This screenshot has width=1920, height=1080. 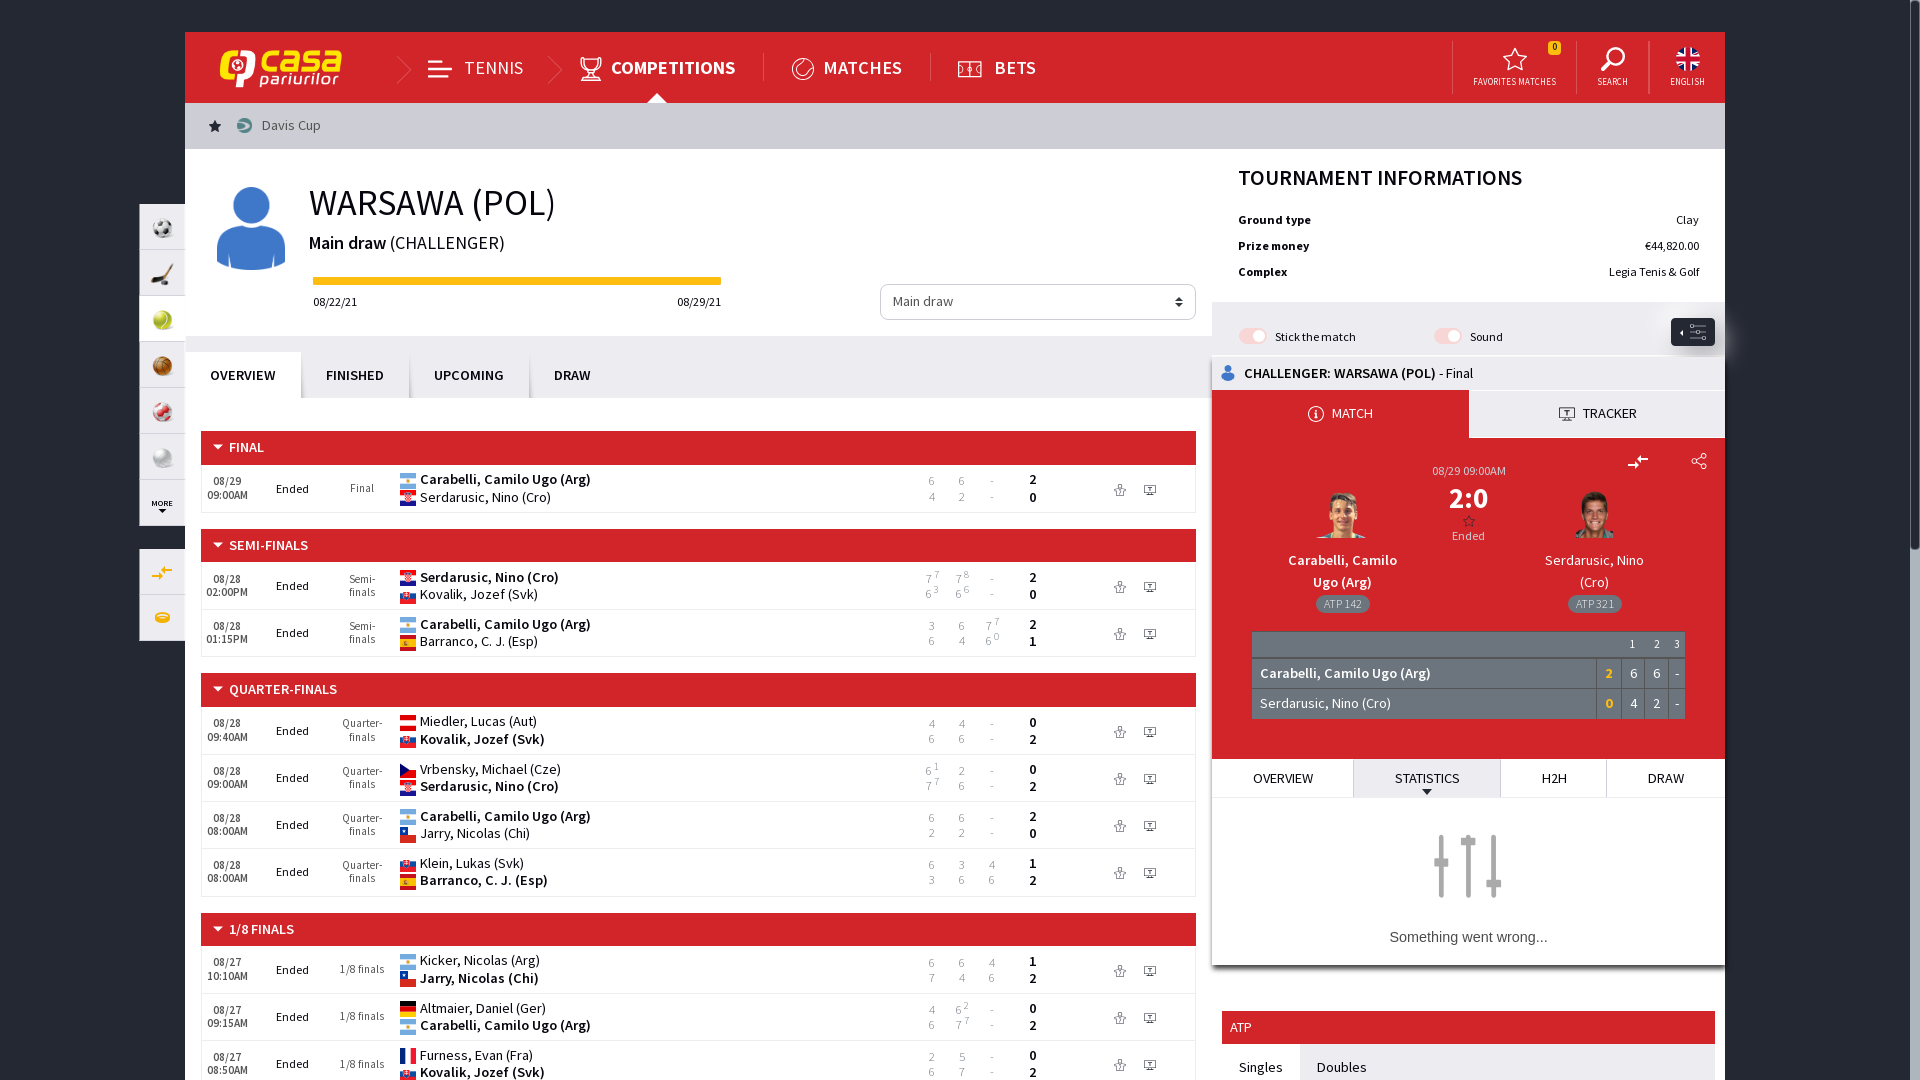 What do you see at coordinates (1150, 1064) in the screenshot?
I see `Tracker` at bounding box center [1150, 1064].